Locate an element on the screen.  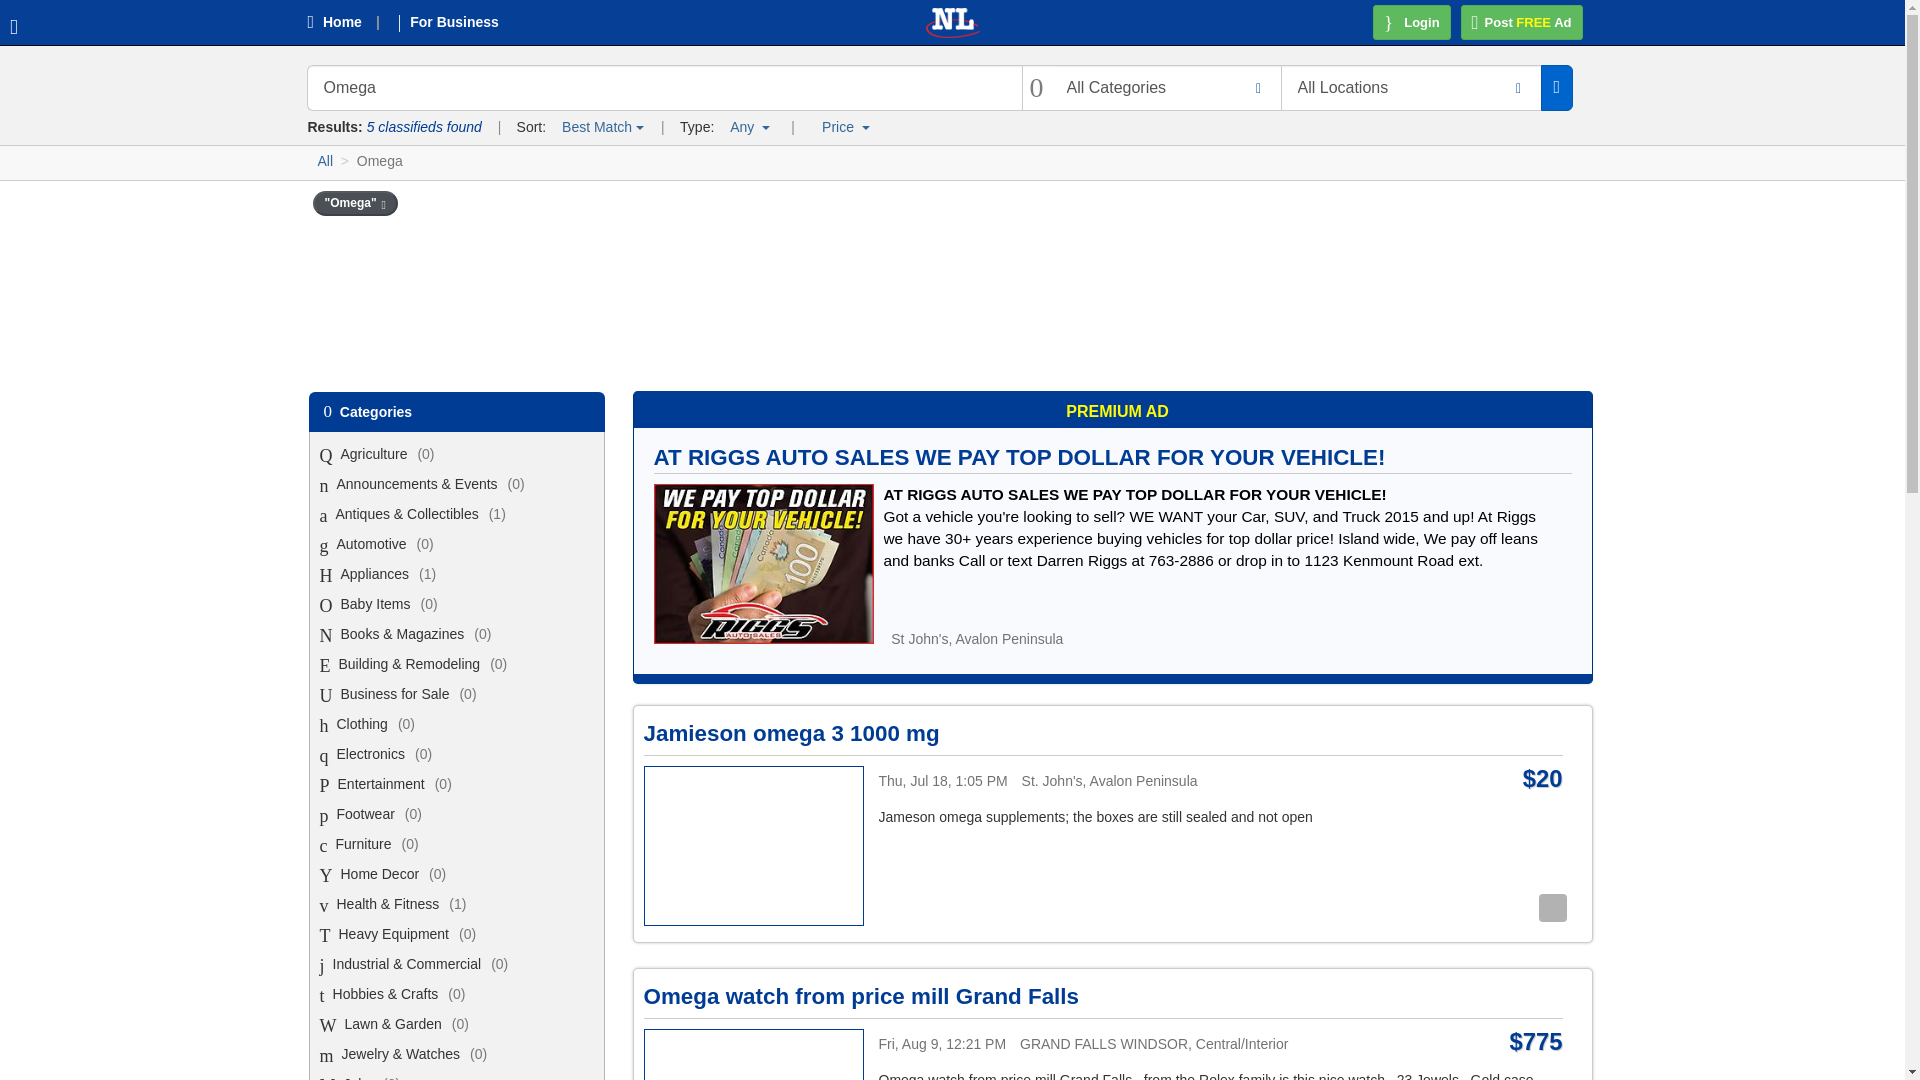
Post FREE Ad is located at coordinates (1522, 22).